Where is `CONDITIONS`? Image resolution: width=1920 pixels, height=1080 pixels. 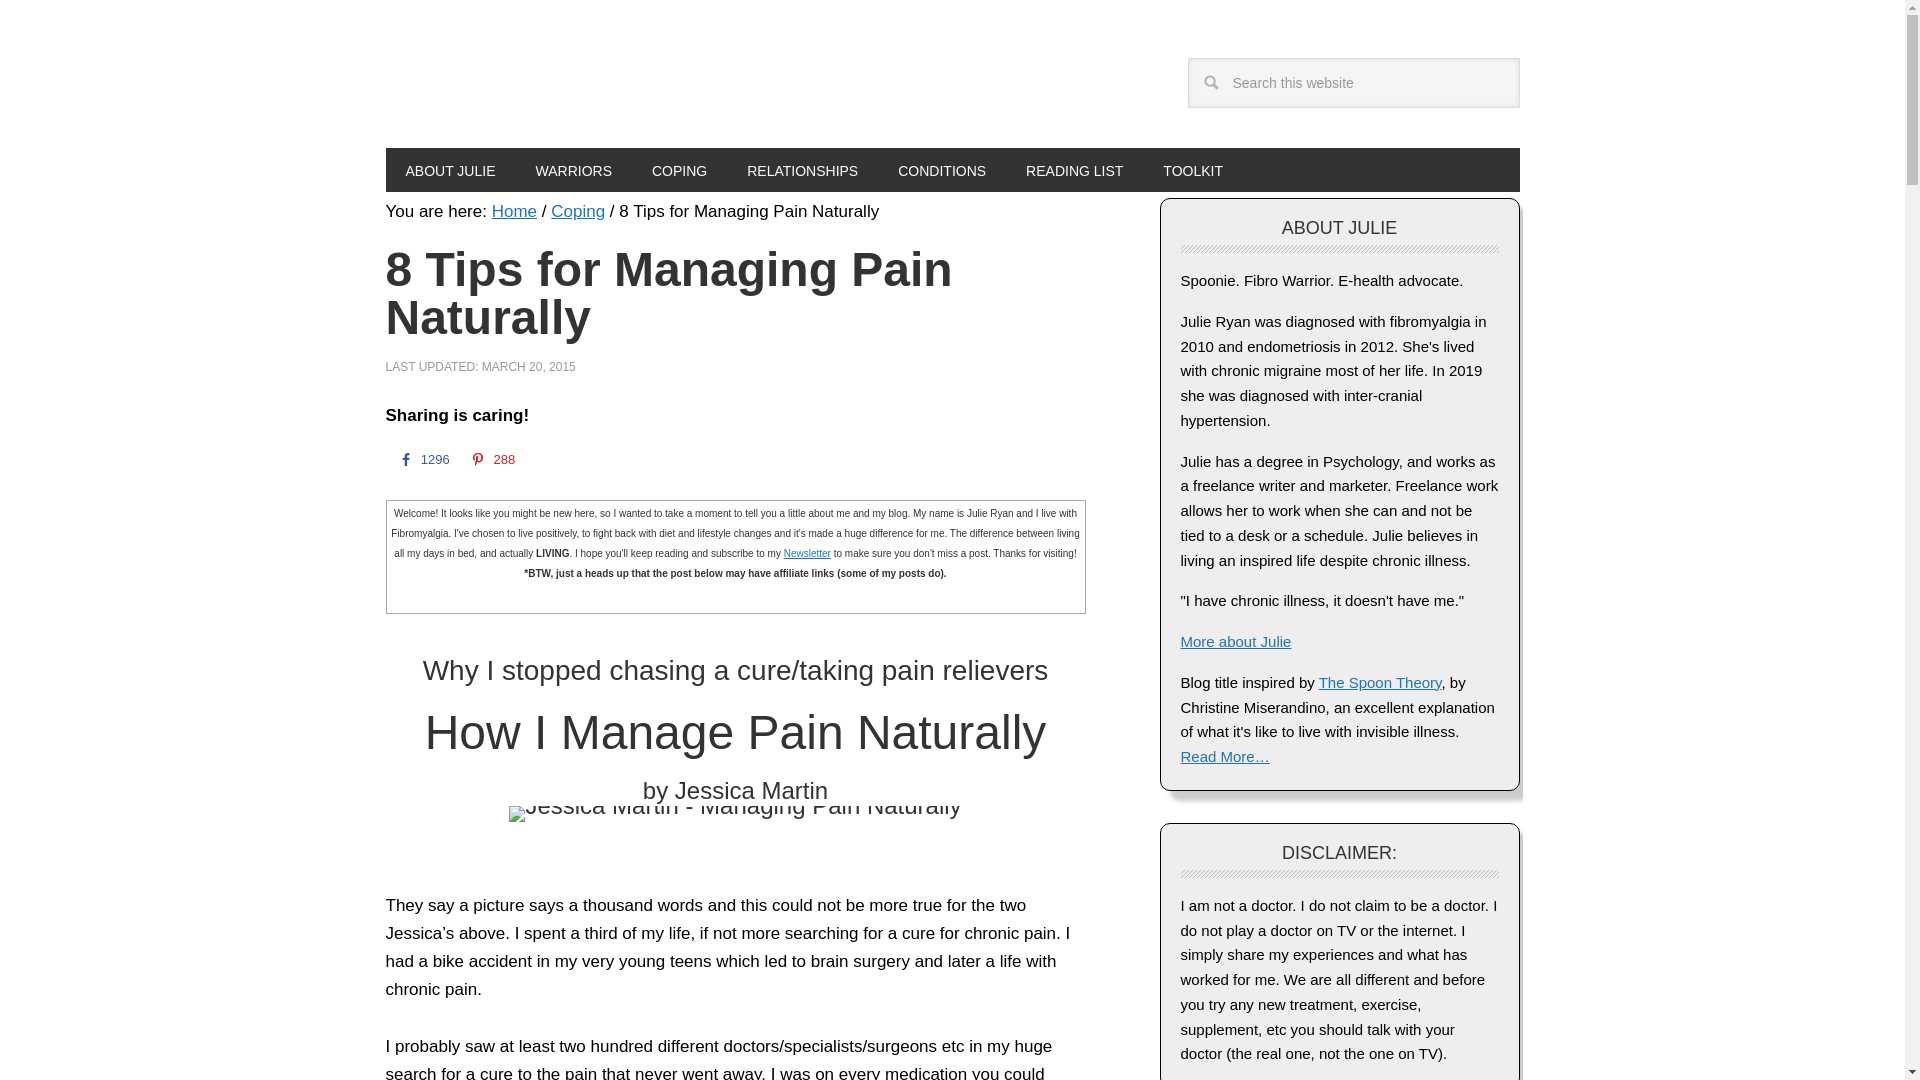
CONDITIONS is located at coordinates (942, 170).